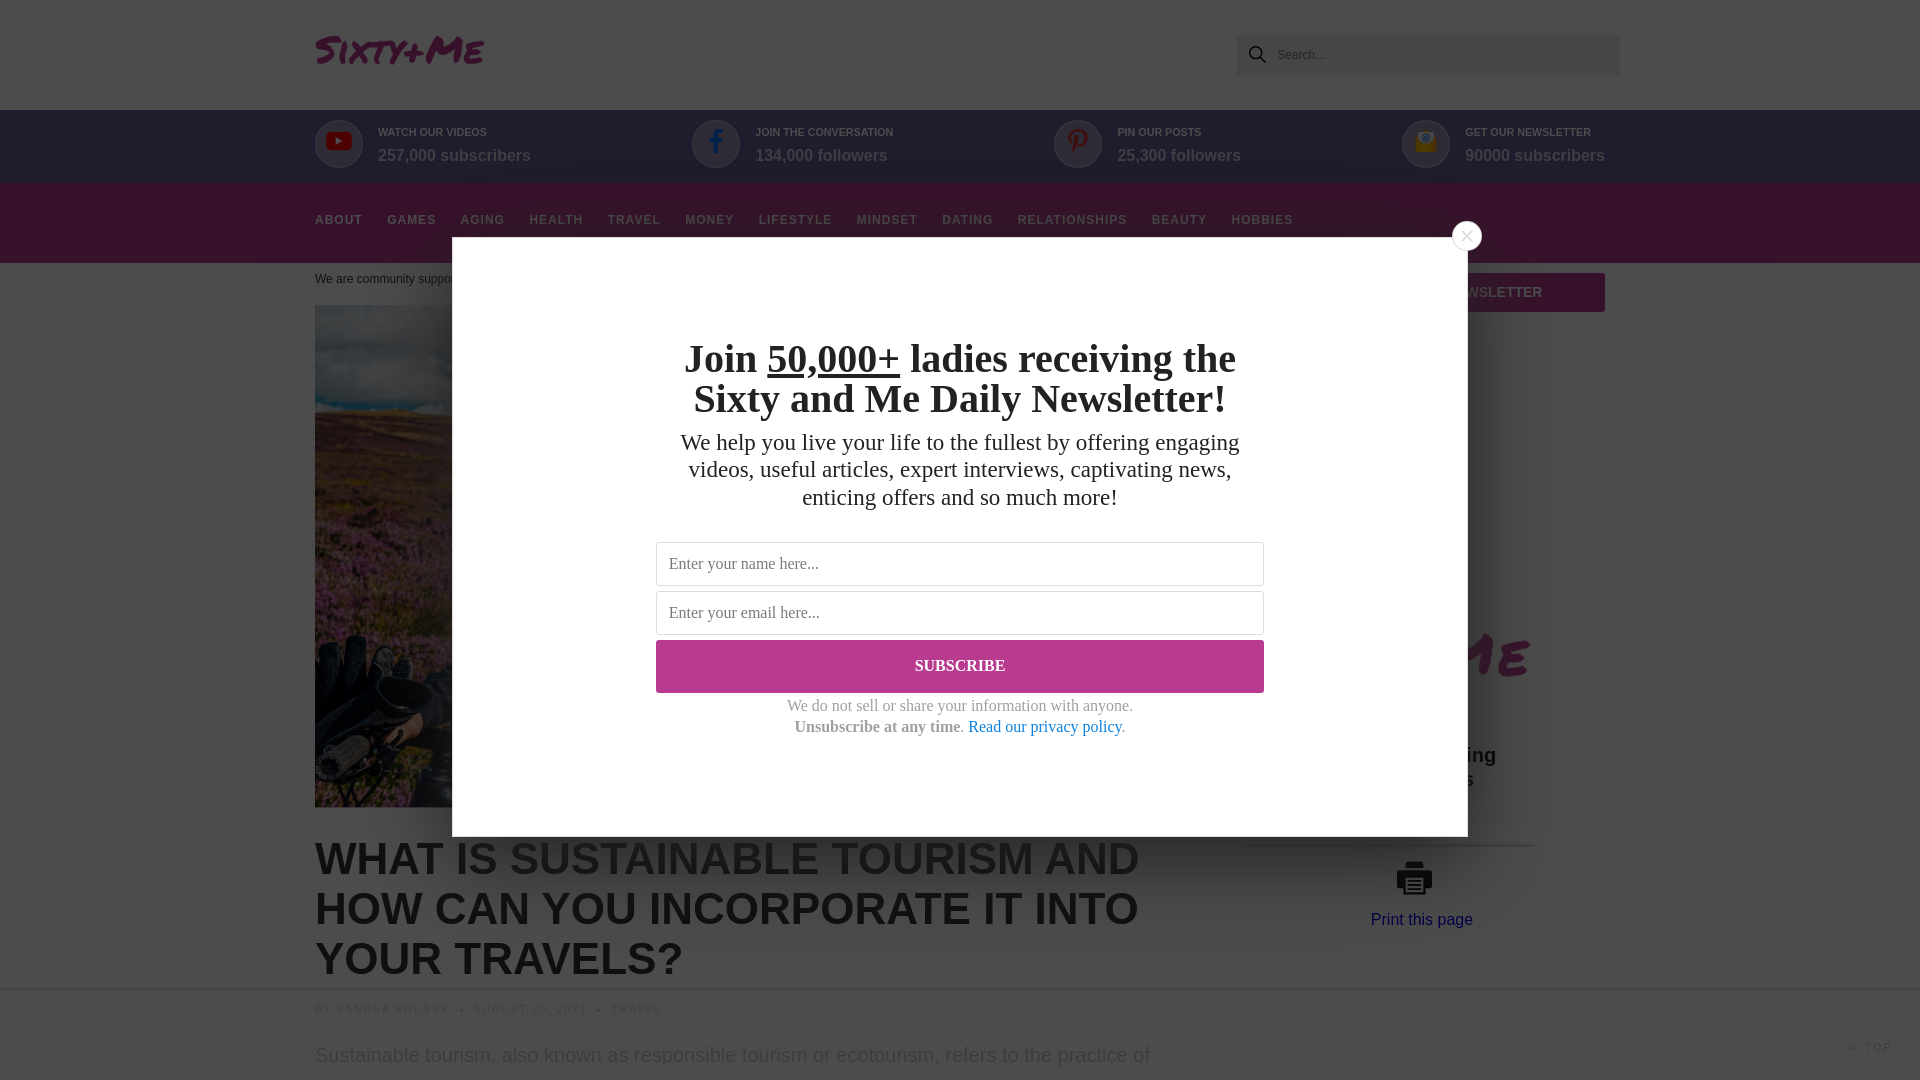 This screenshot has height=1080, width=1920. What do you see at coordinates (1428, 54) in the screenshot?
I see `Search...` at bounding box center [1428, 54].